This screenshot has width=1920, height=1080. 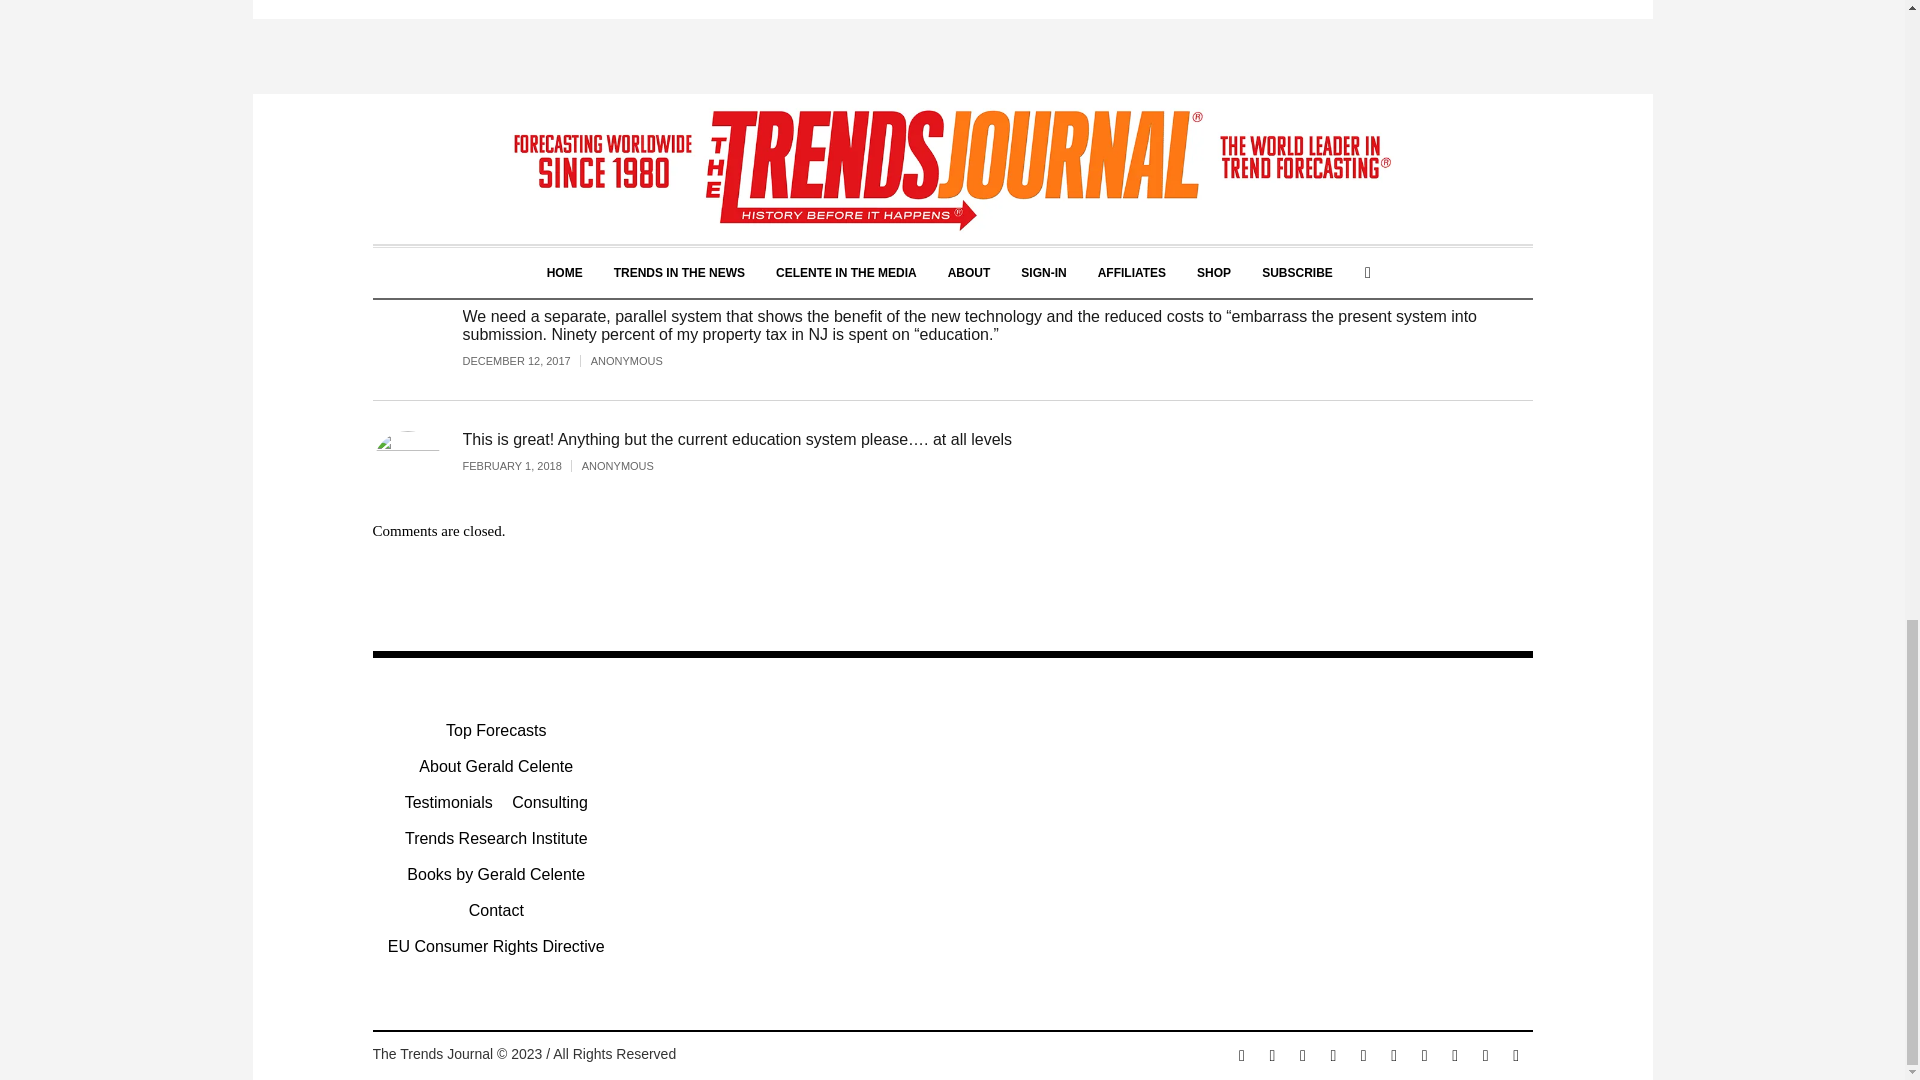 I want to click on TikTok, so click(x=1454, y=1056).